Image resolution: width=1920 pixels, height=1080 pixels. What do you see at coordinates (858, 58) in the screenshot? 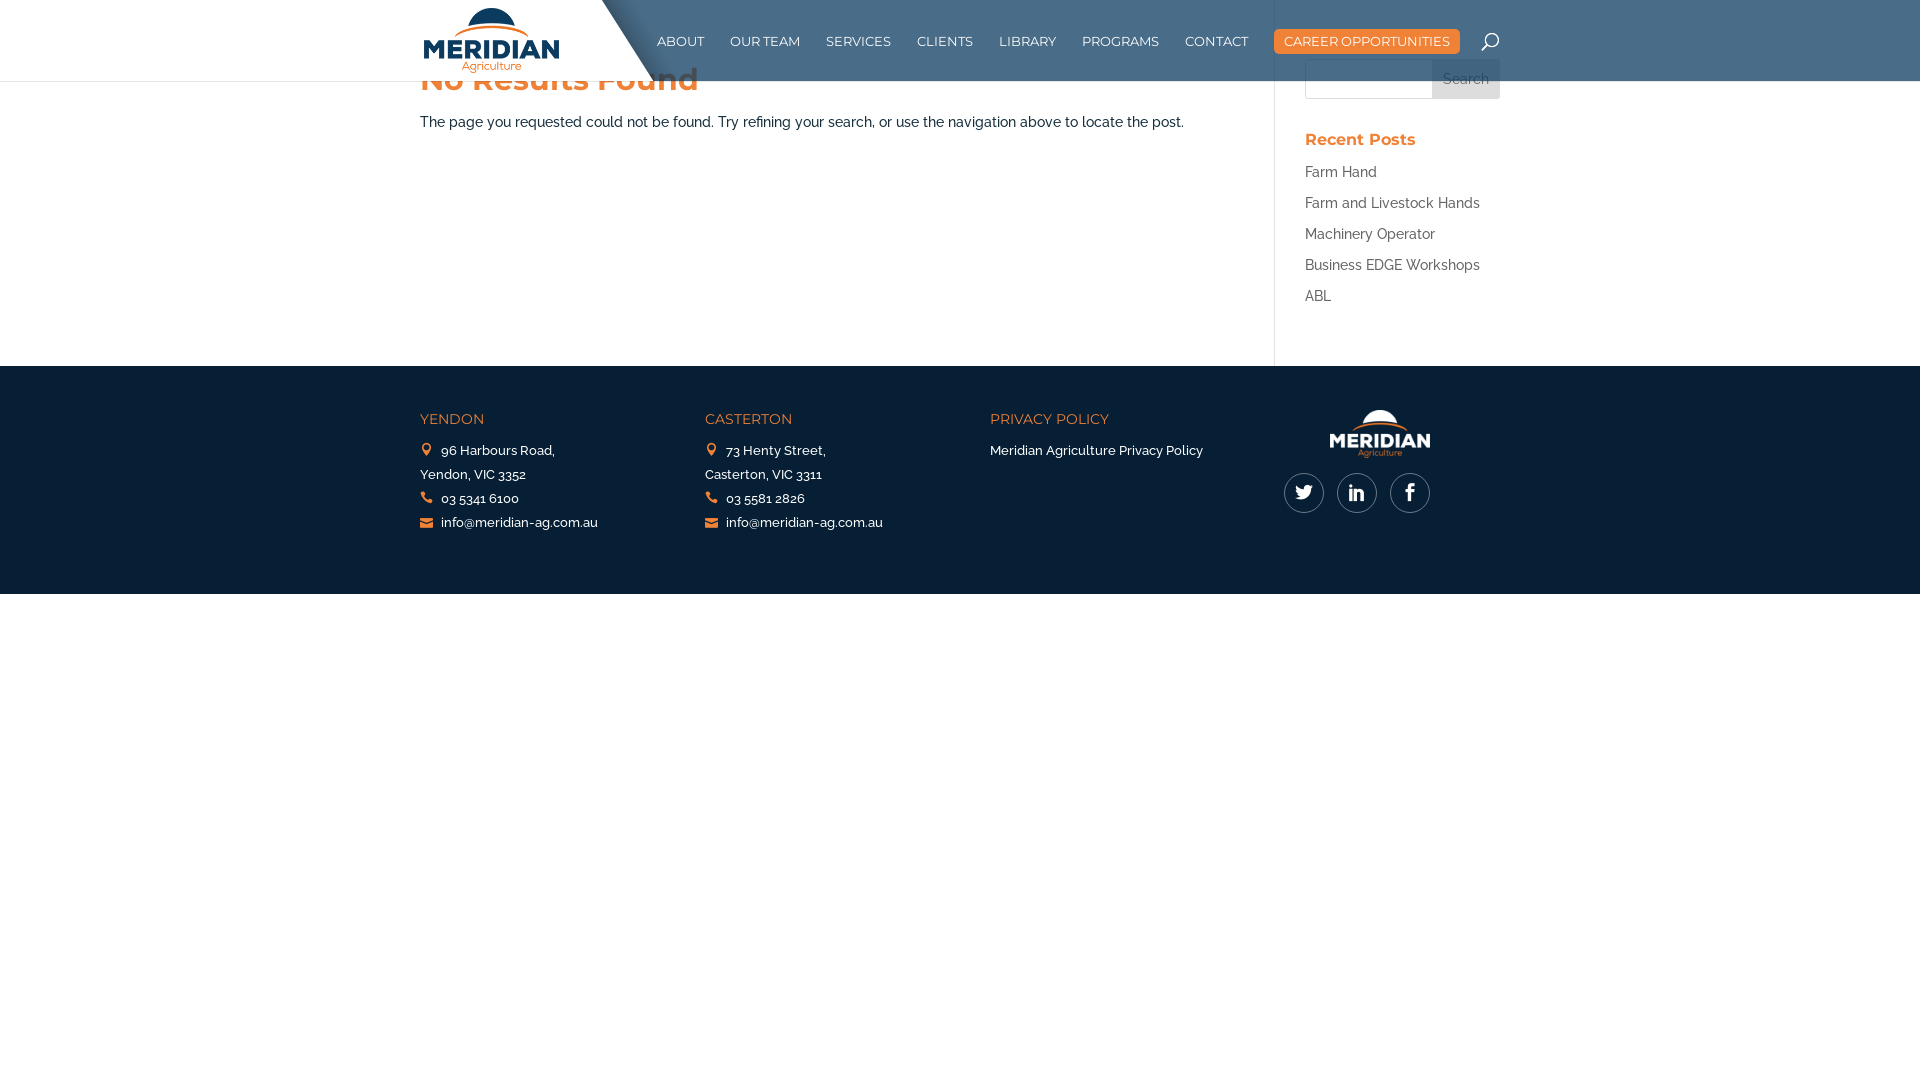
I see `SERVICES` at bounding box center [858, 58].